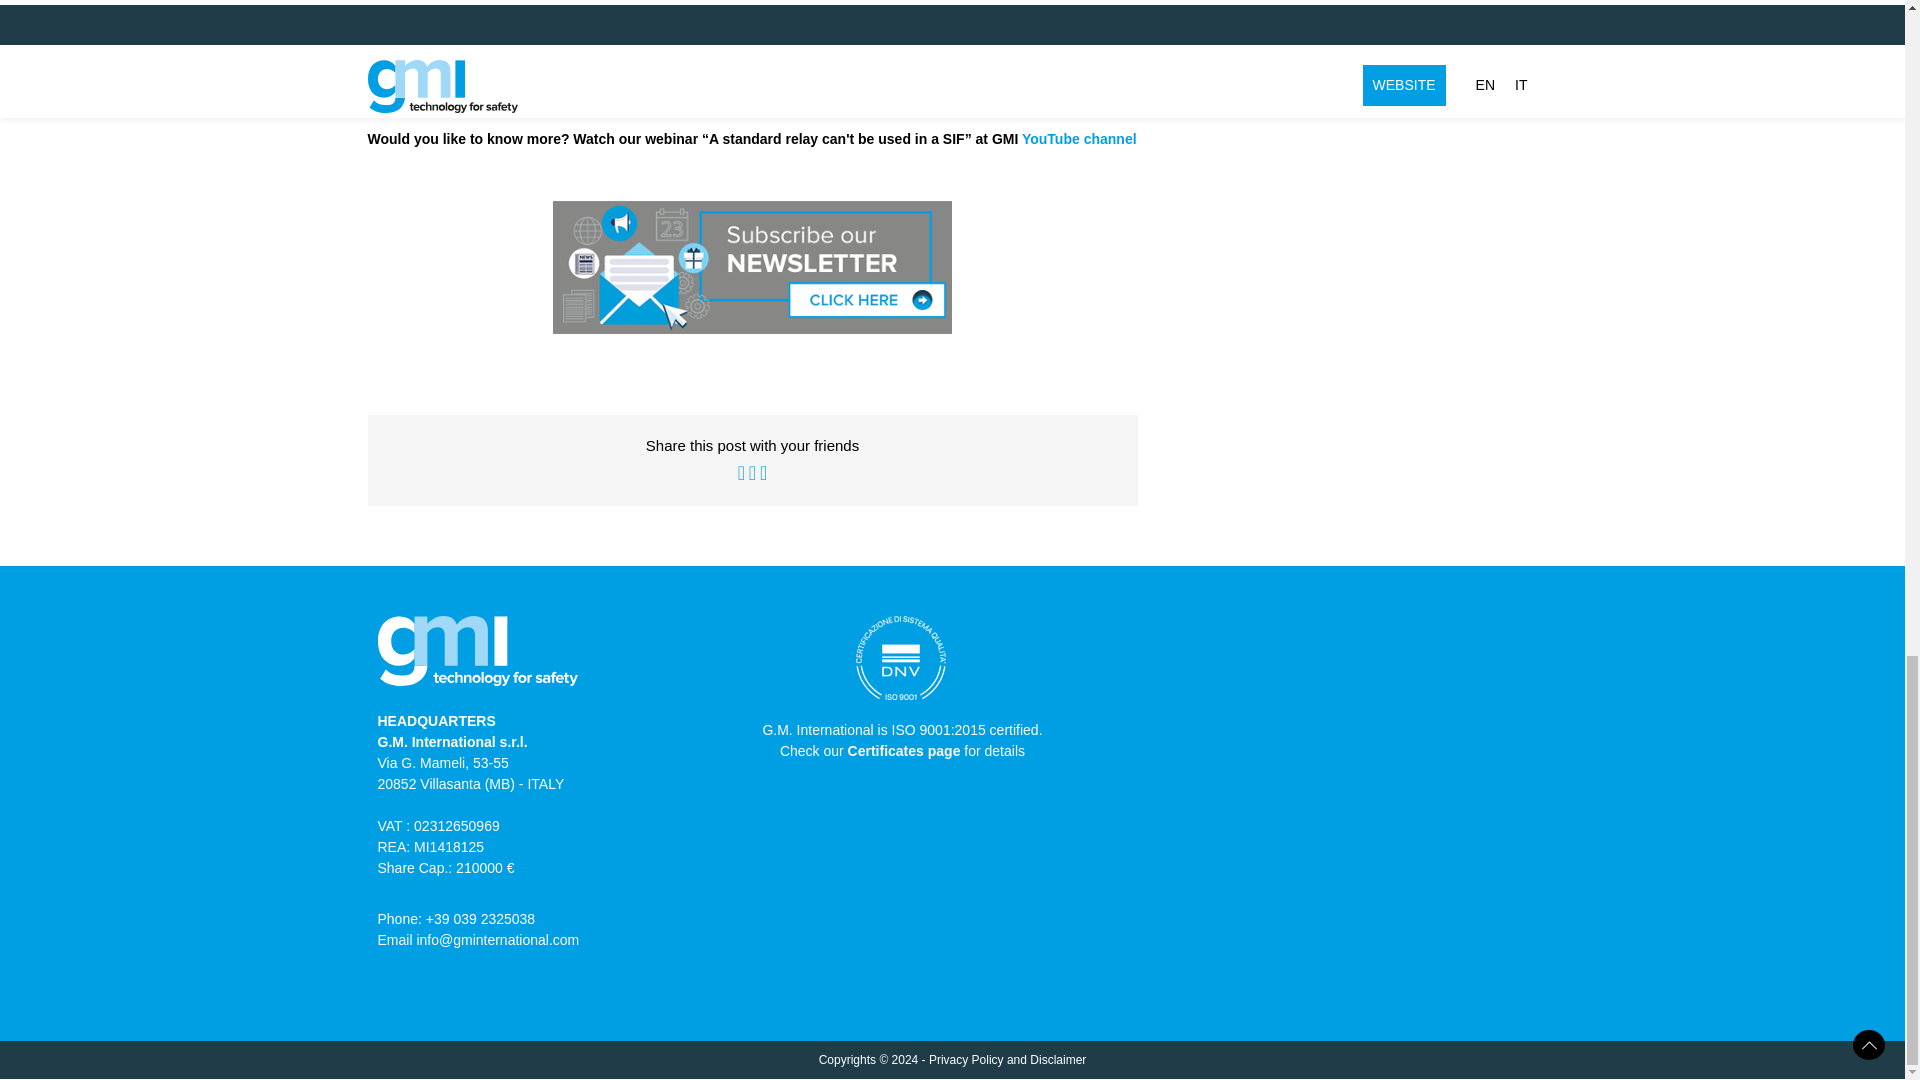  Describe the element at coordinates (1064, 138) in the screenshot. I see `GMI YouTube channel` at that location.